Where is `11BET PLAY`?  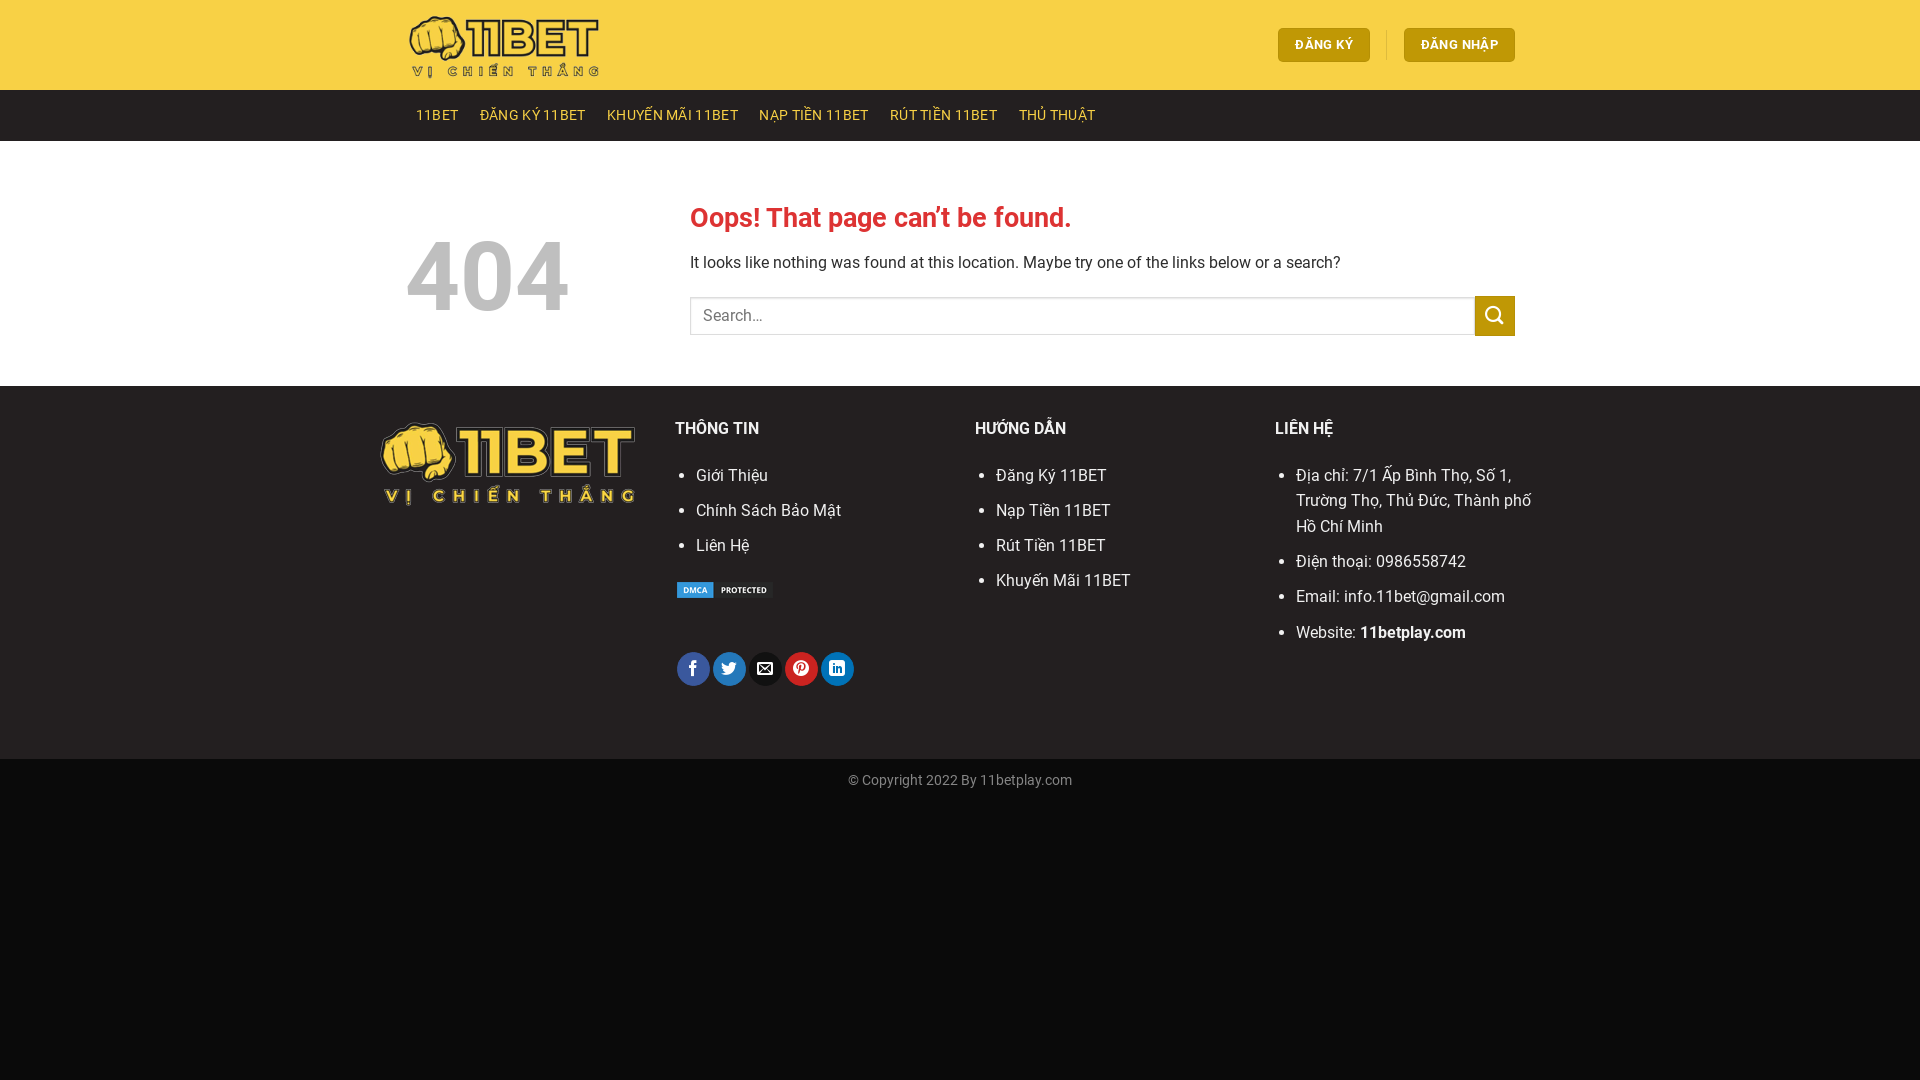 11BET PLAY is located at coordinates (505, 44).